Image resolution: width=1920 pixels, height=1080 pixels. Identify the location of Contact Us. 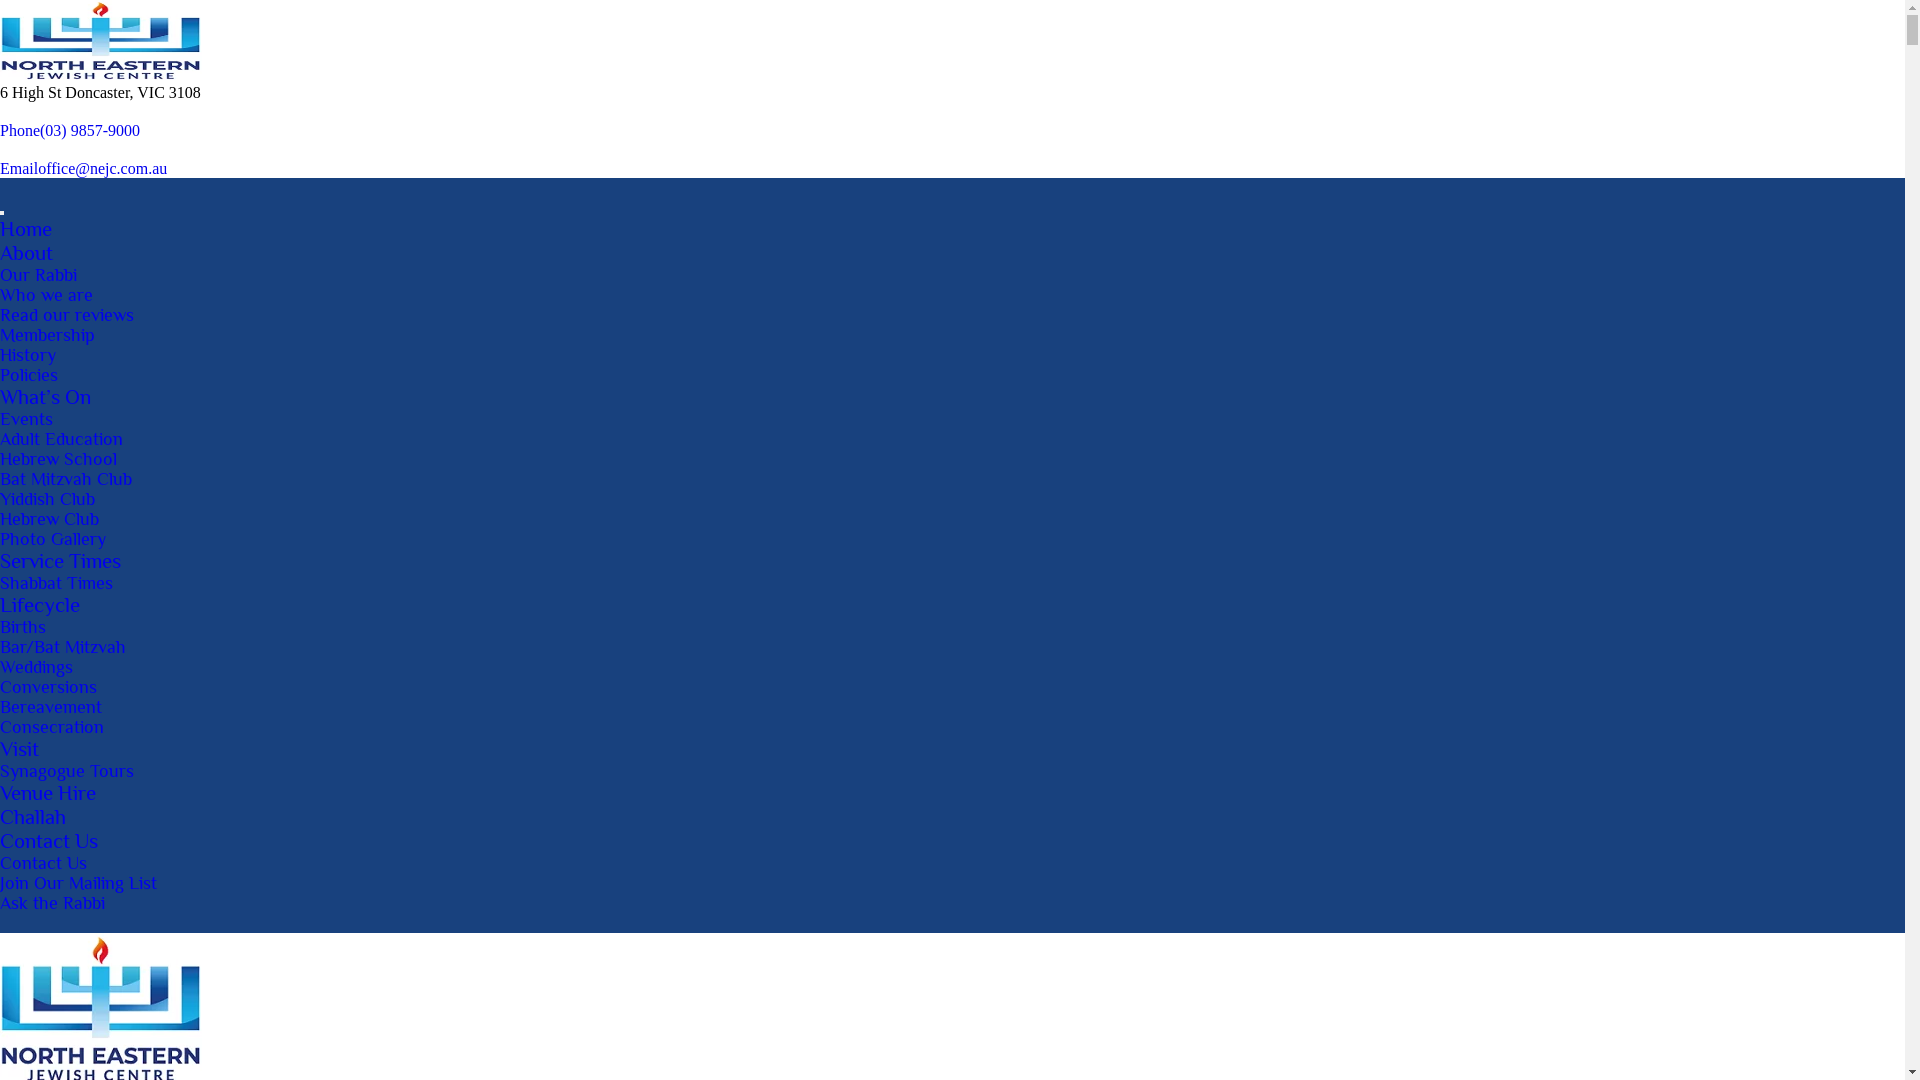
(49, 841).